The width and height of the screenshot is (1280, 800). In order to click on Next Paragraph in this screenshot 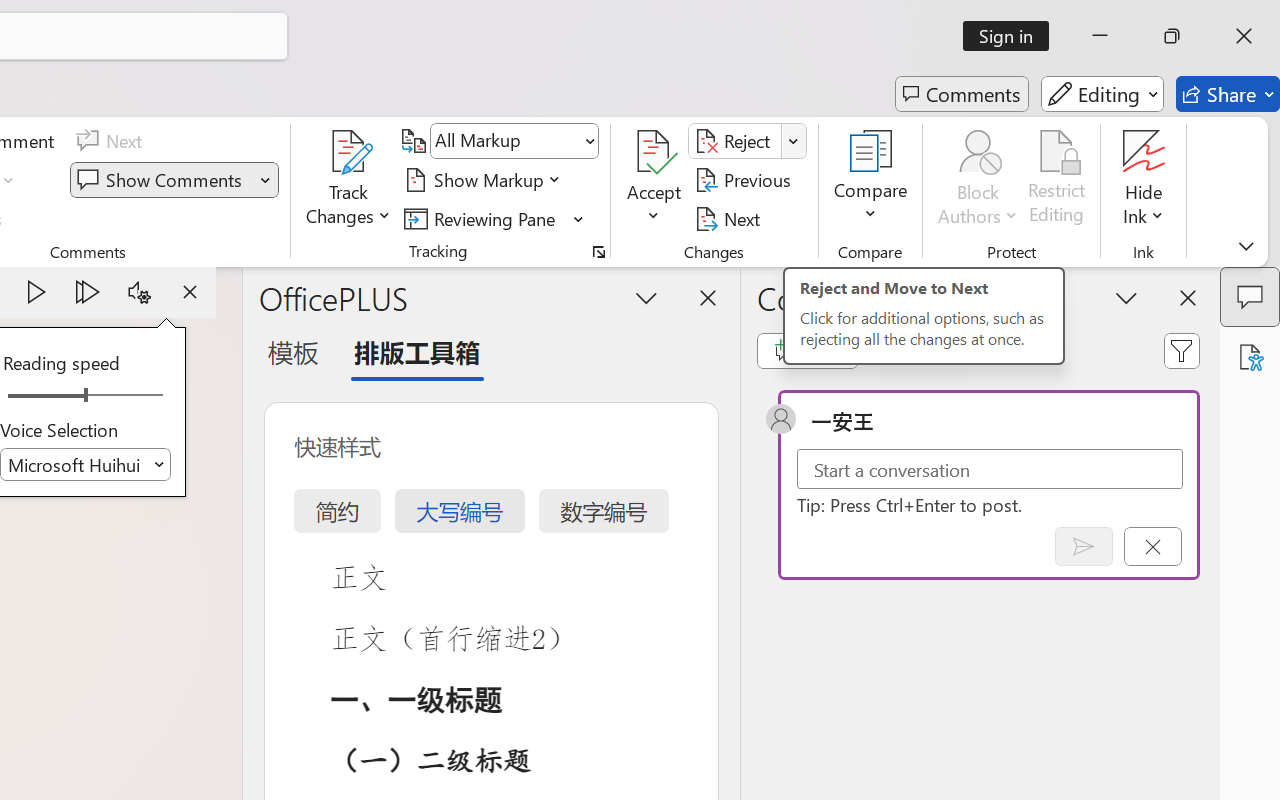, I will do `click(88, 292)`.